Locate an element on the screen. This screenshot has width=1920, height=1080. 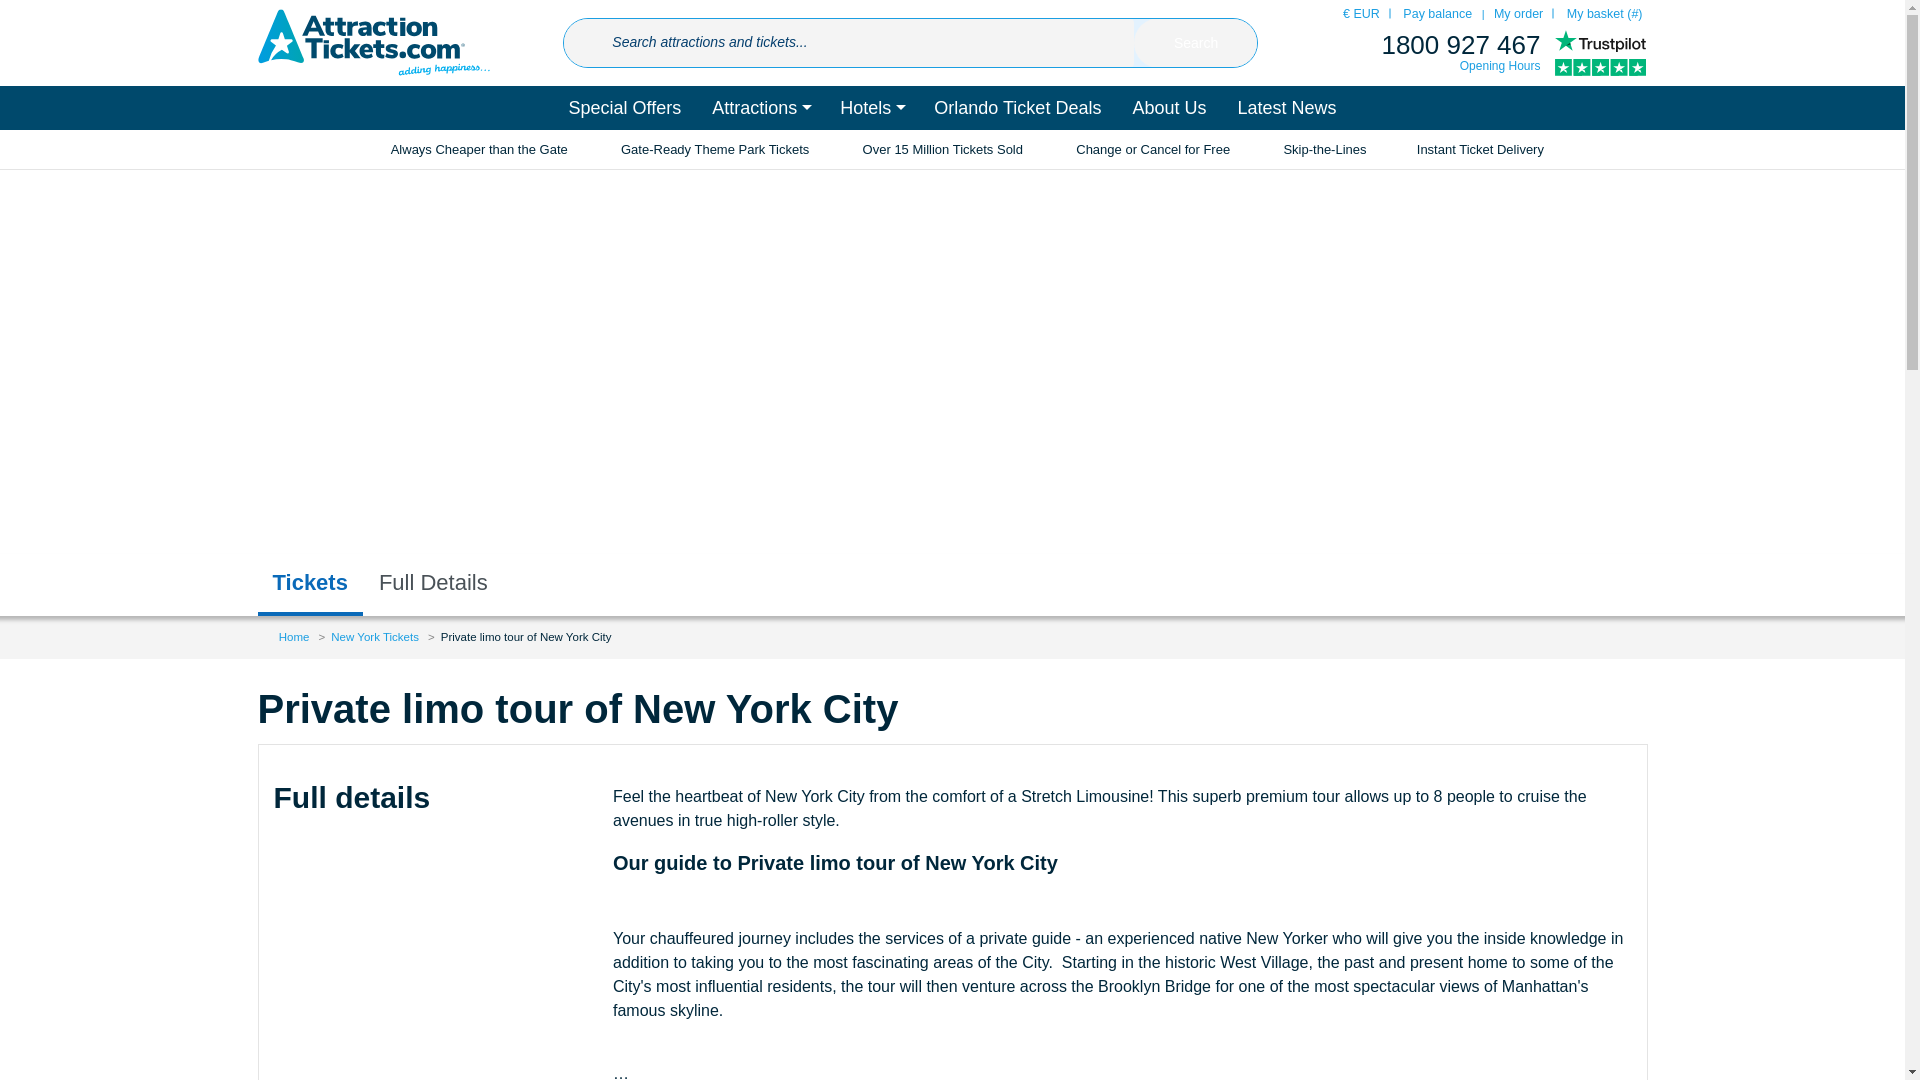
Orlando Ticket Deals is located at coordinates (1017, 108).